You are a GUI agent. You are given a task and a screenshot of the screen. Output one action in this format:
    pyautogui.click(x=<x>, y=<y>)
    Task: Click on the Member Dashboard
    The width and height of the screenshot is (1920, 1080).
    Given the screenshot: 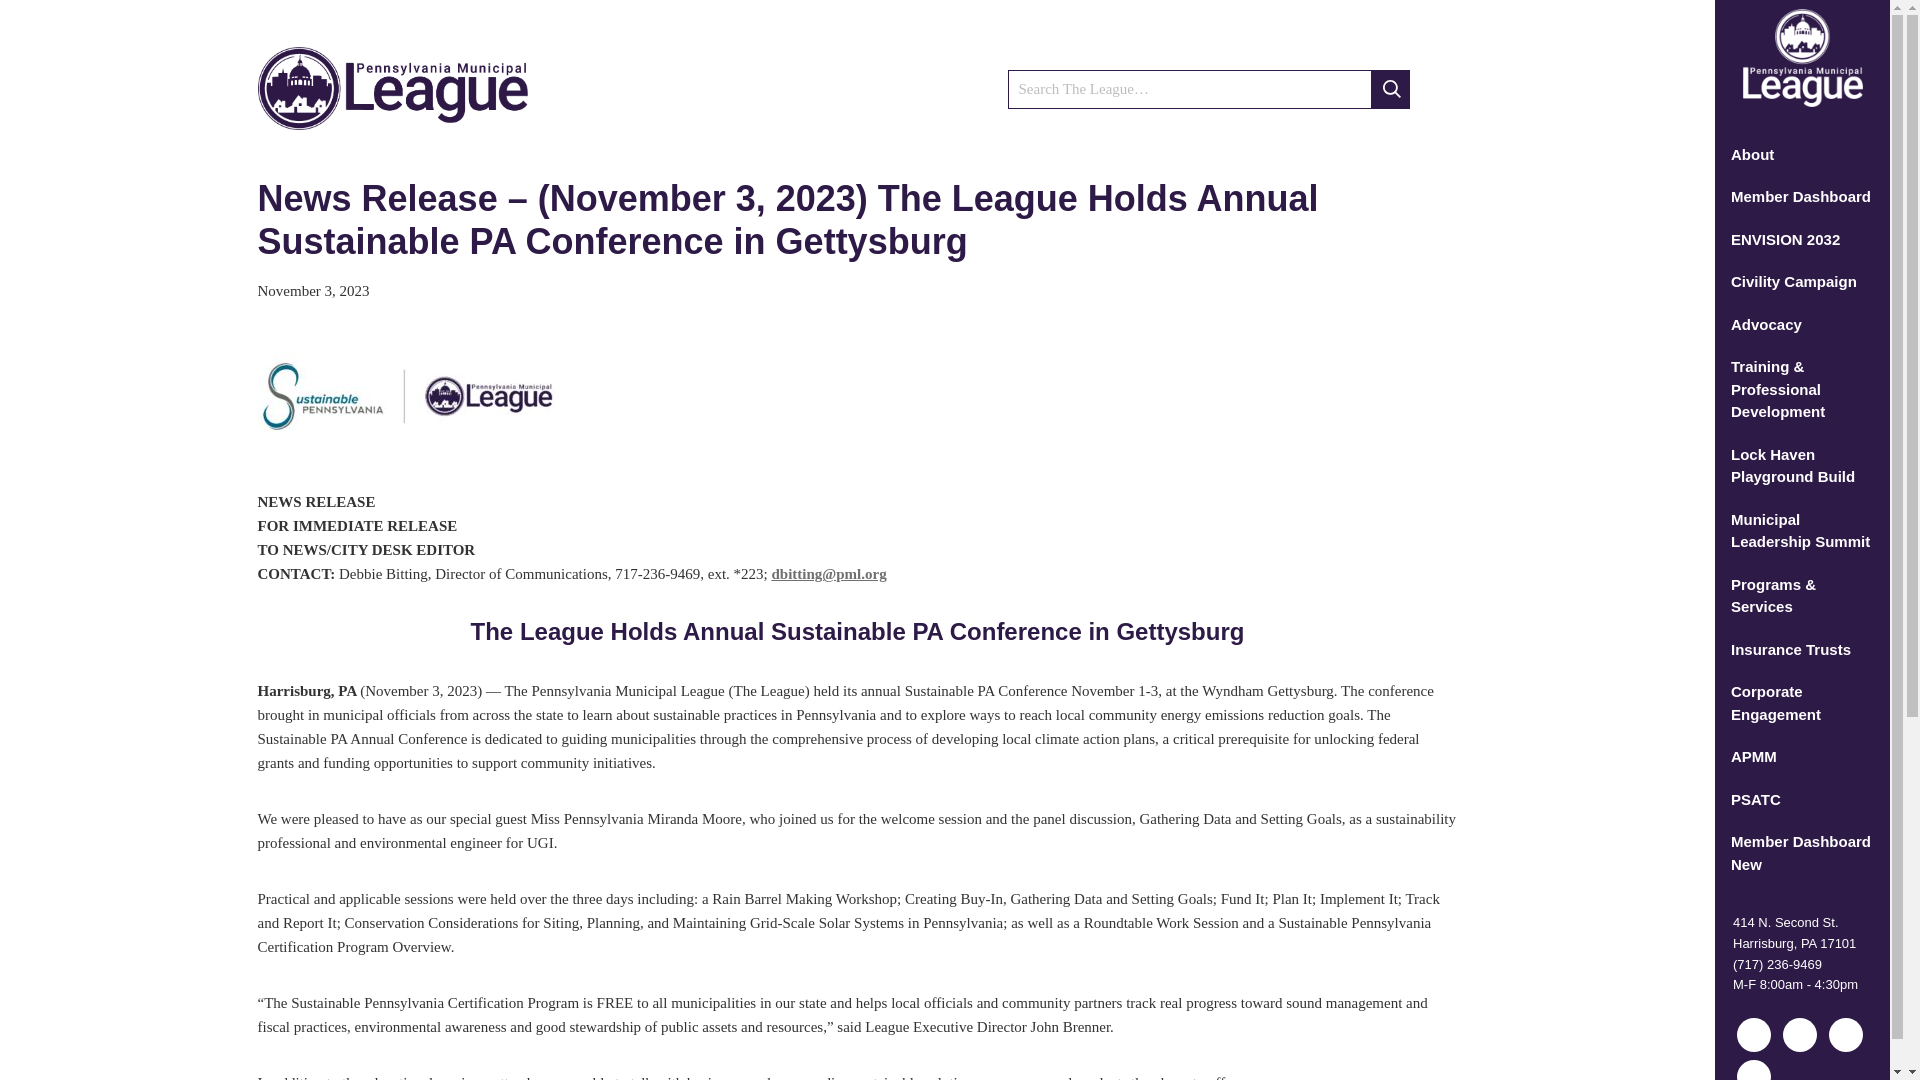 What is the action you would take?
    pyautogui.click(x=1802, y=198)
    